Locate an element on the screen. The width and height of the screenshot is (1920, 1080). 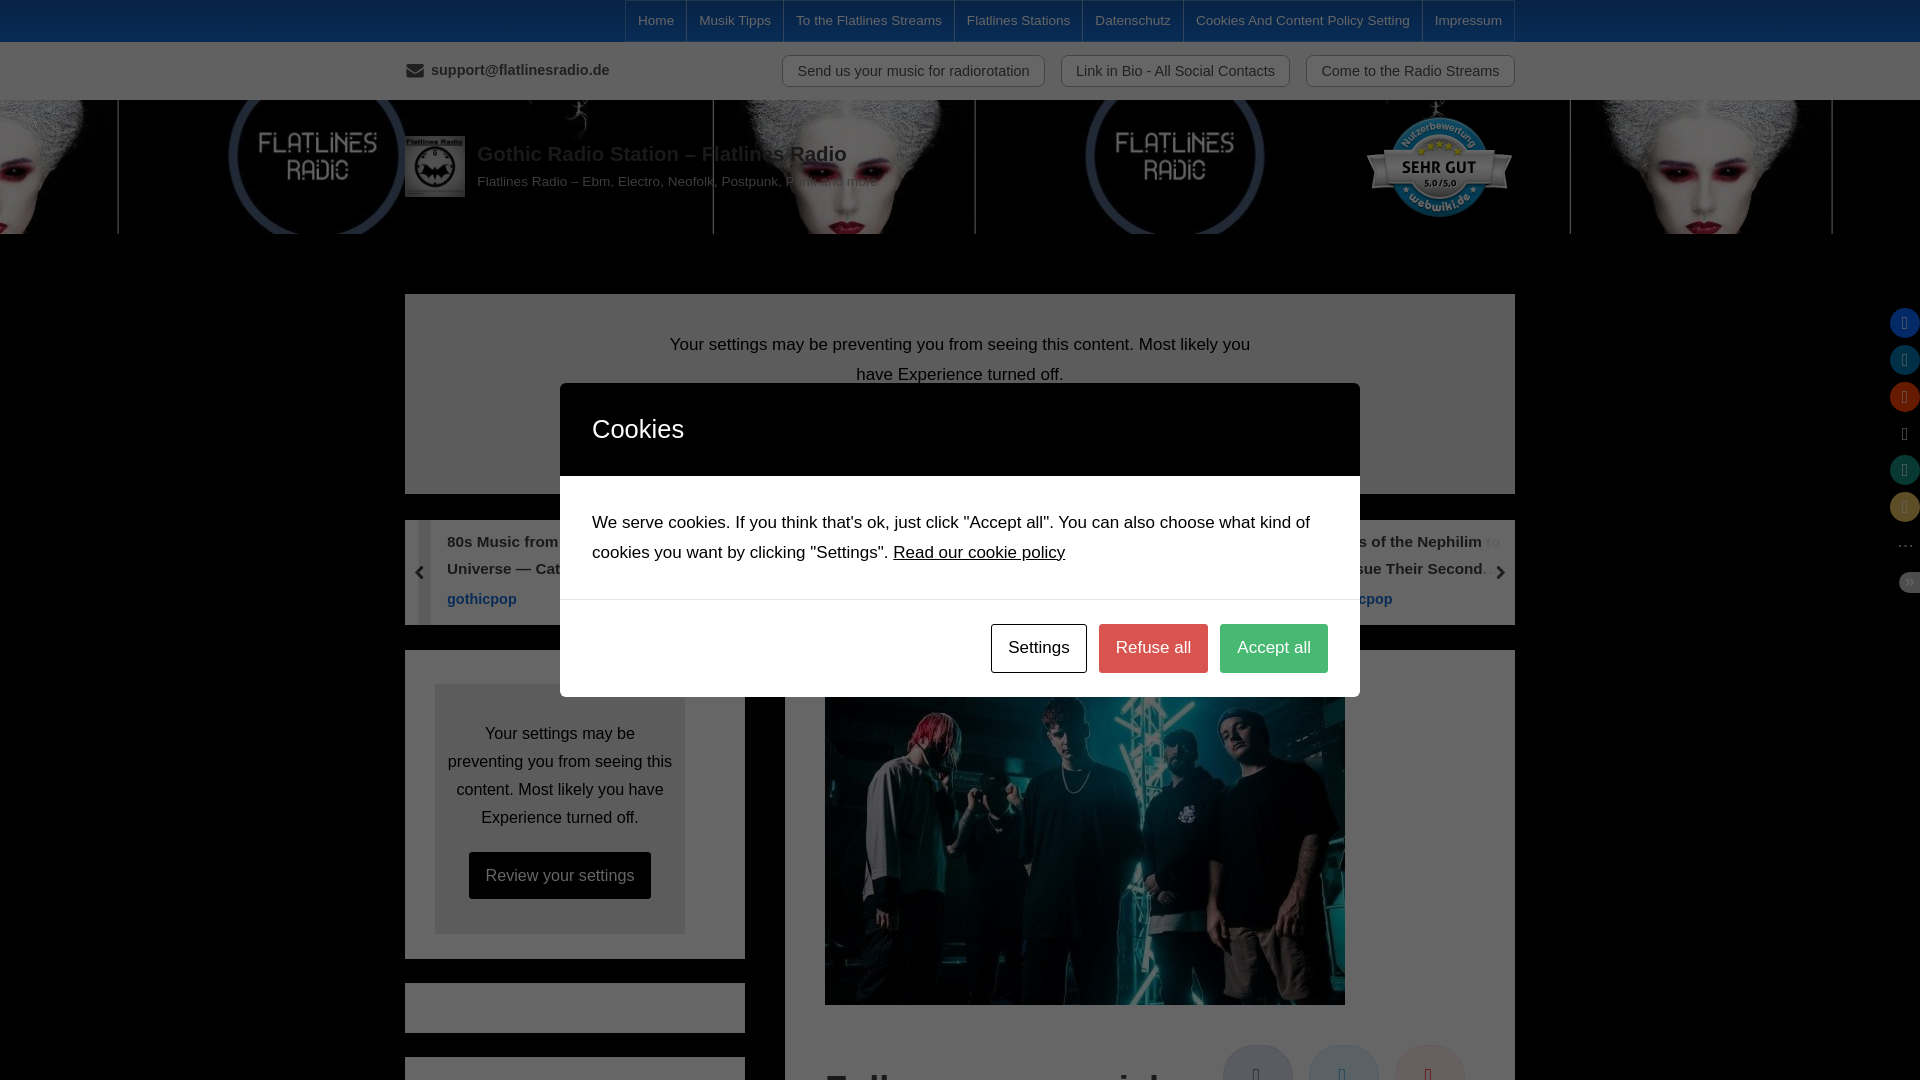
Cookies And Content Policy Setting is located at coordinates (1302, 21).